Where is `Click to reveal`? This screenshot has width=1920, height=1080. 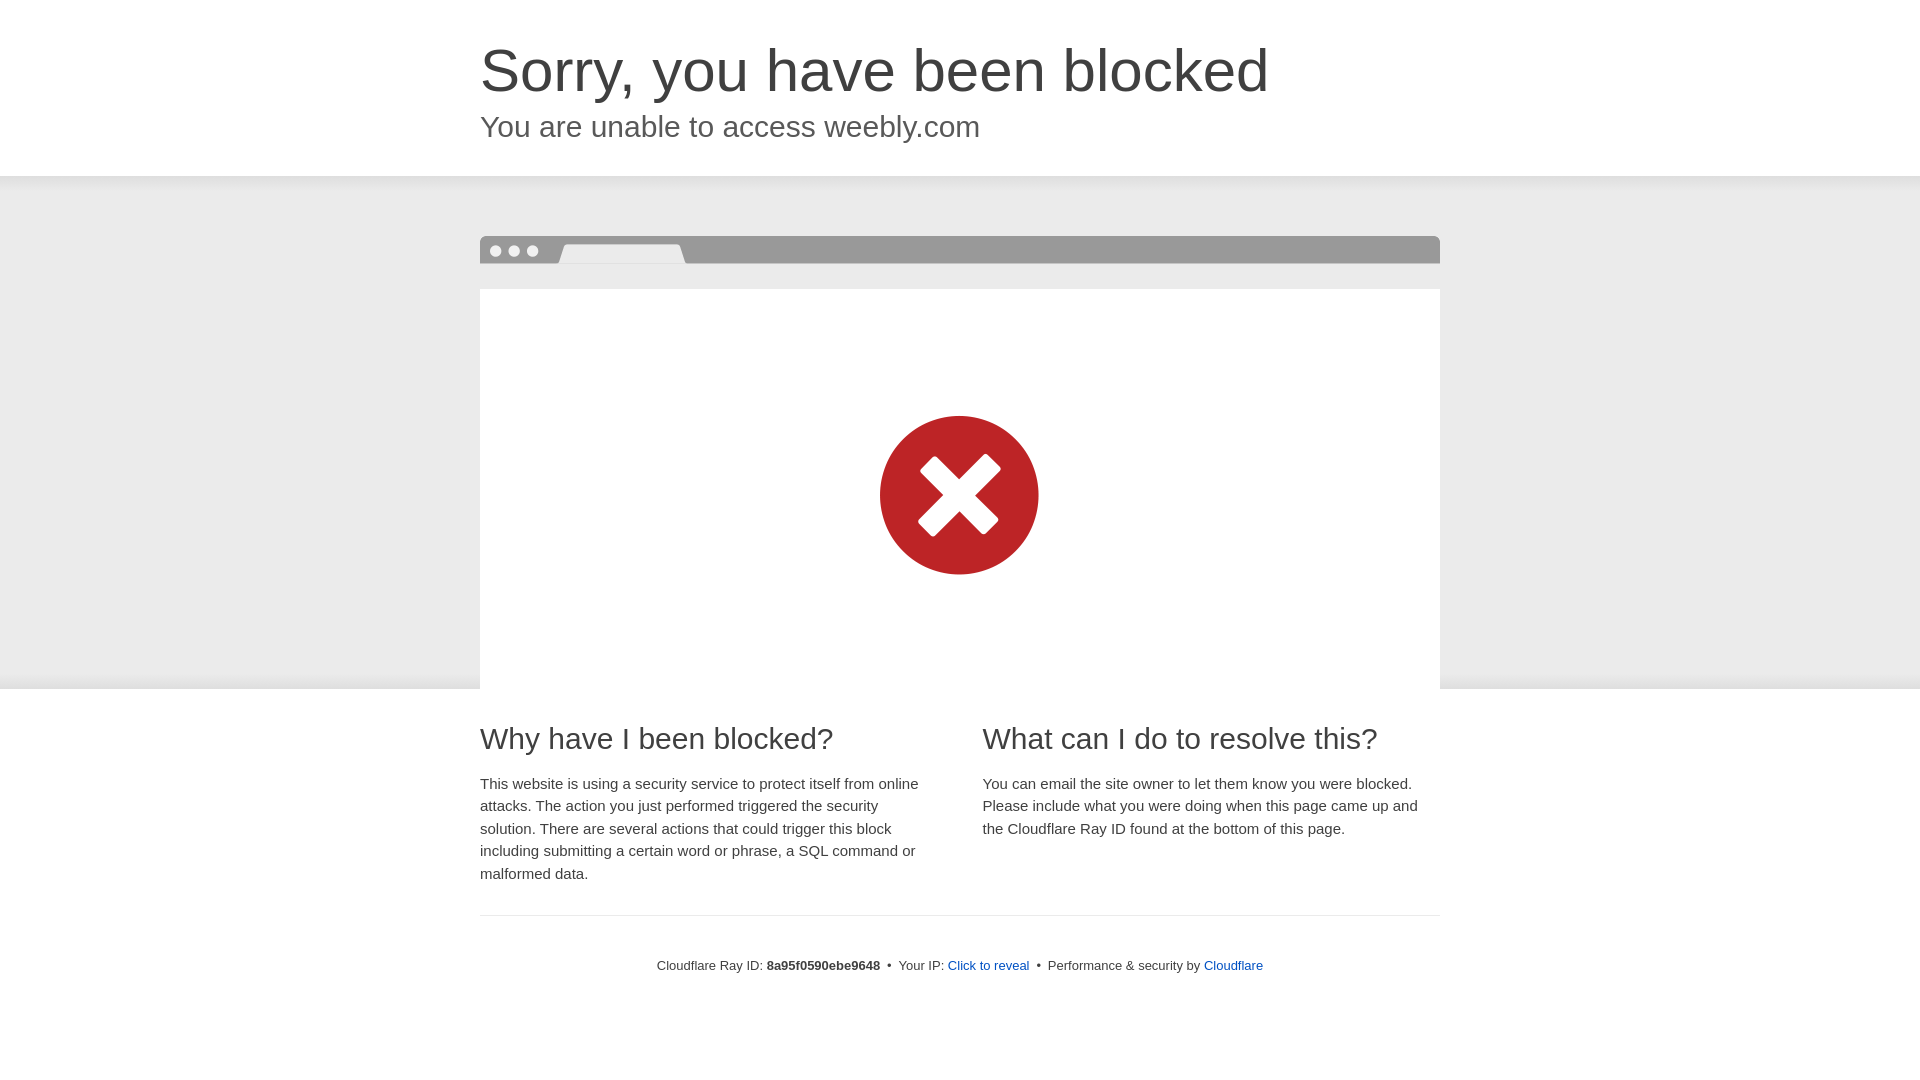
Click to reveal is located at coordinates (988, 966).